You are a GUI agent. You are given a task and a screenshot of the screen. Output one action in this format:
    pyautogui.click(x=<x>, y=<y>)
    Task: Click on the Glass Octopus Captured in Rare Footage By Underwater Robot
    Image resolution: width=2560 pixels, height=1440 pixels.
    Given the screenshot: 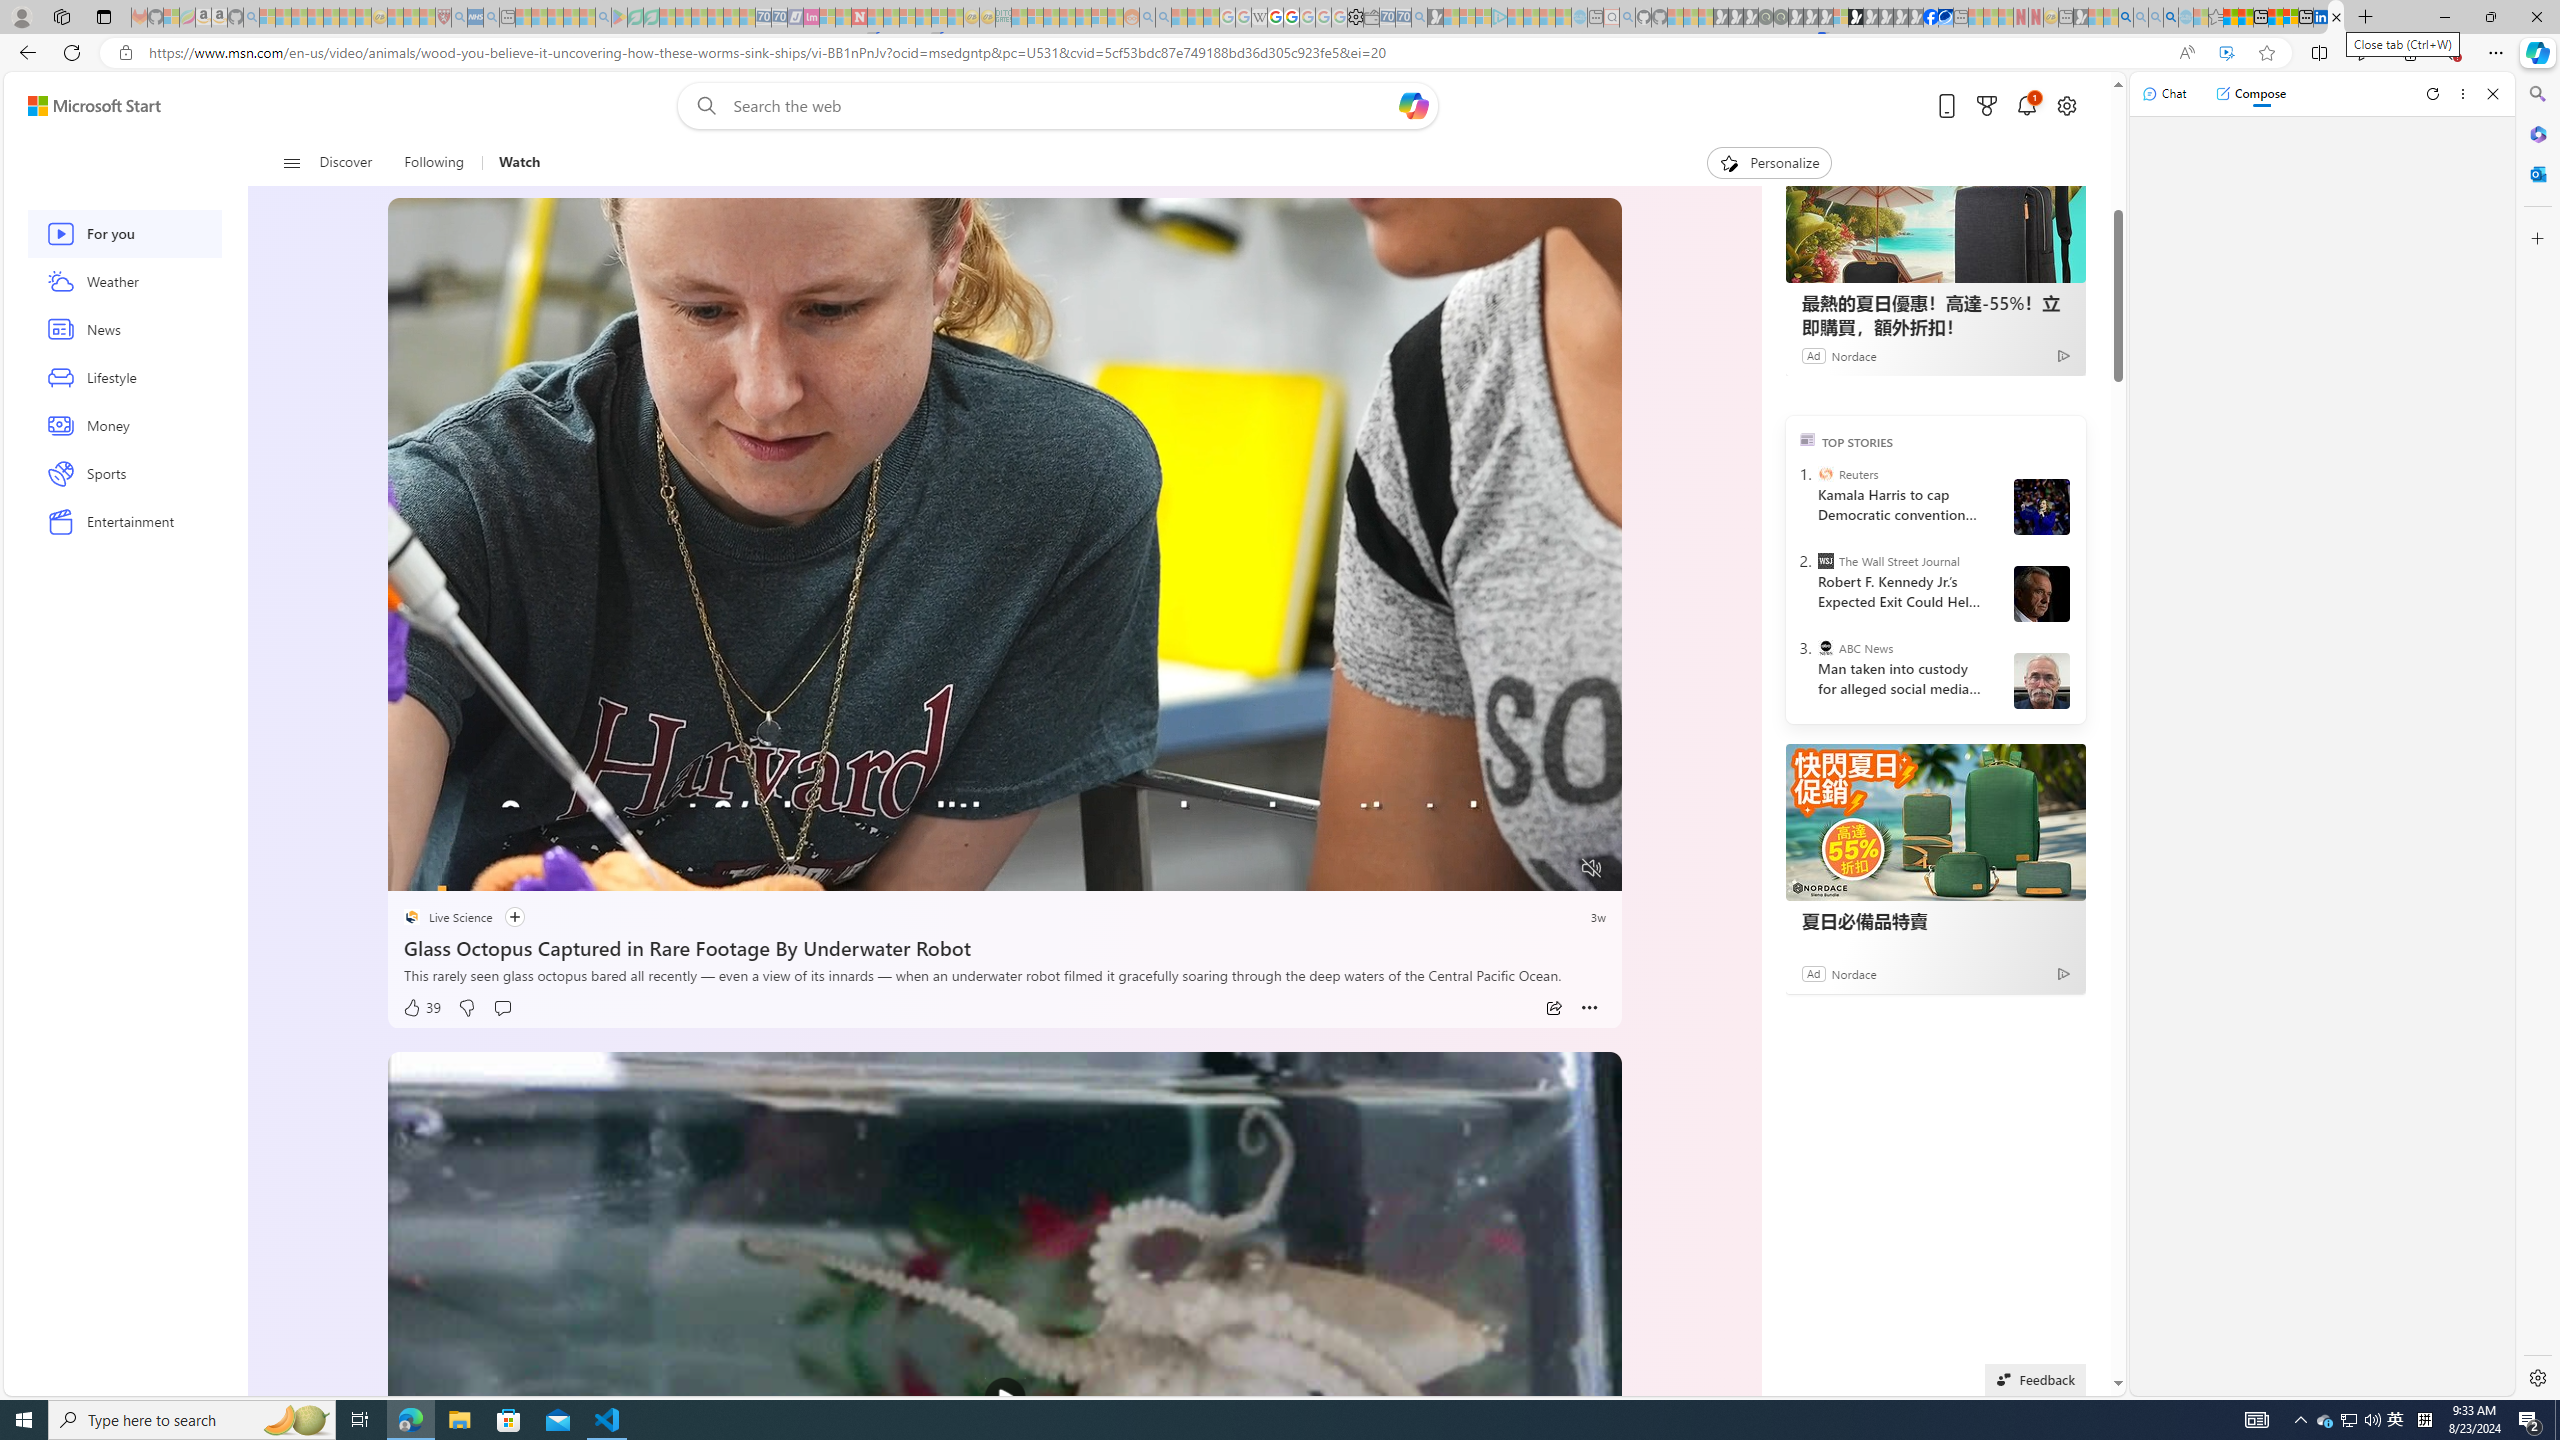 What is the action you would take?
    pyautogui.click(x=1004, y=944)
    